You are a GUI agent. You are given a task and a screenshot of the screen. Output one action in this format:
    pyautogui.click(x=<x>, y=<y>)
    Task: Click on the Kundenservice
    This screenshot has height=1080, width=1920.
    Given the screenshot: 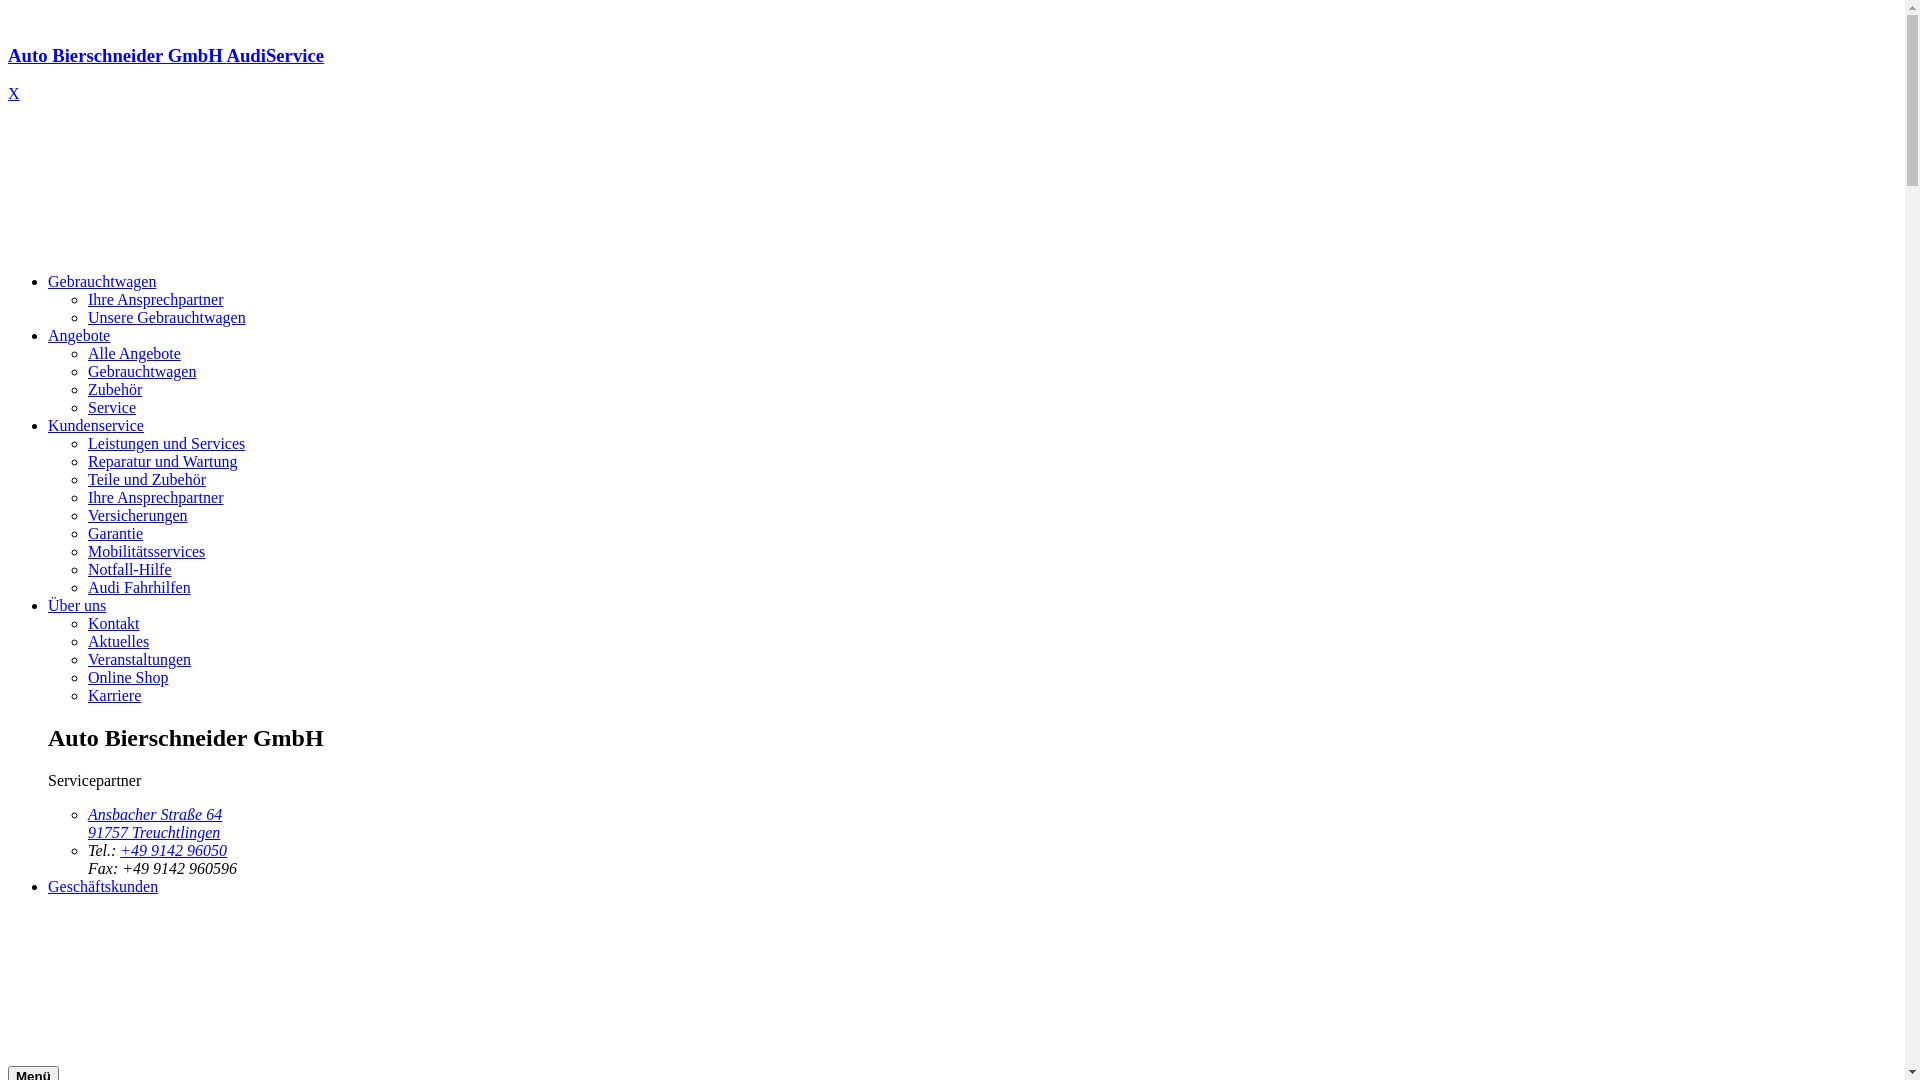 What is the action you would take?
    pyautogui.click(x=96, y=426)
    